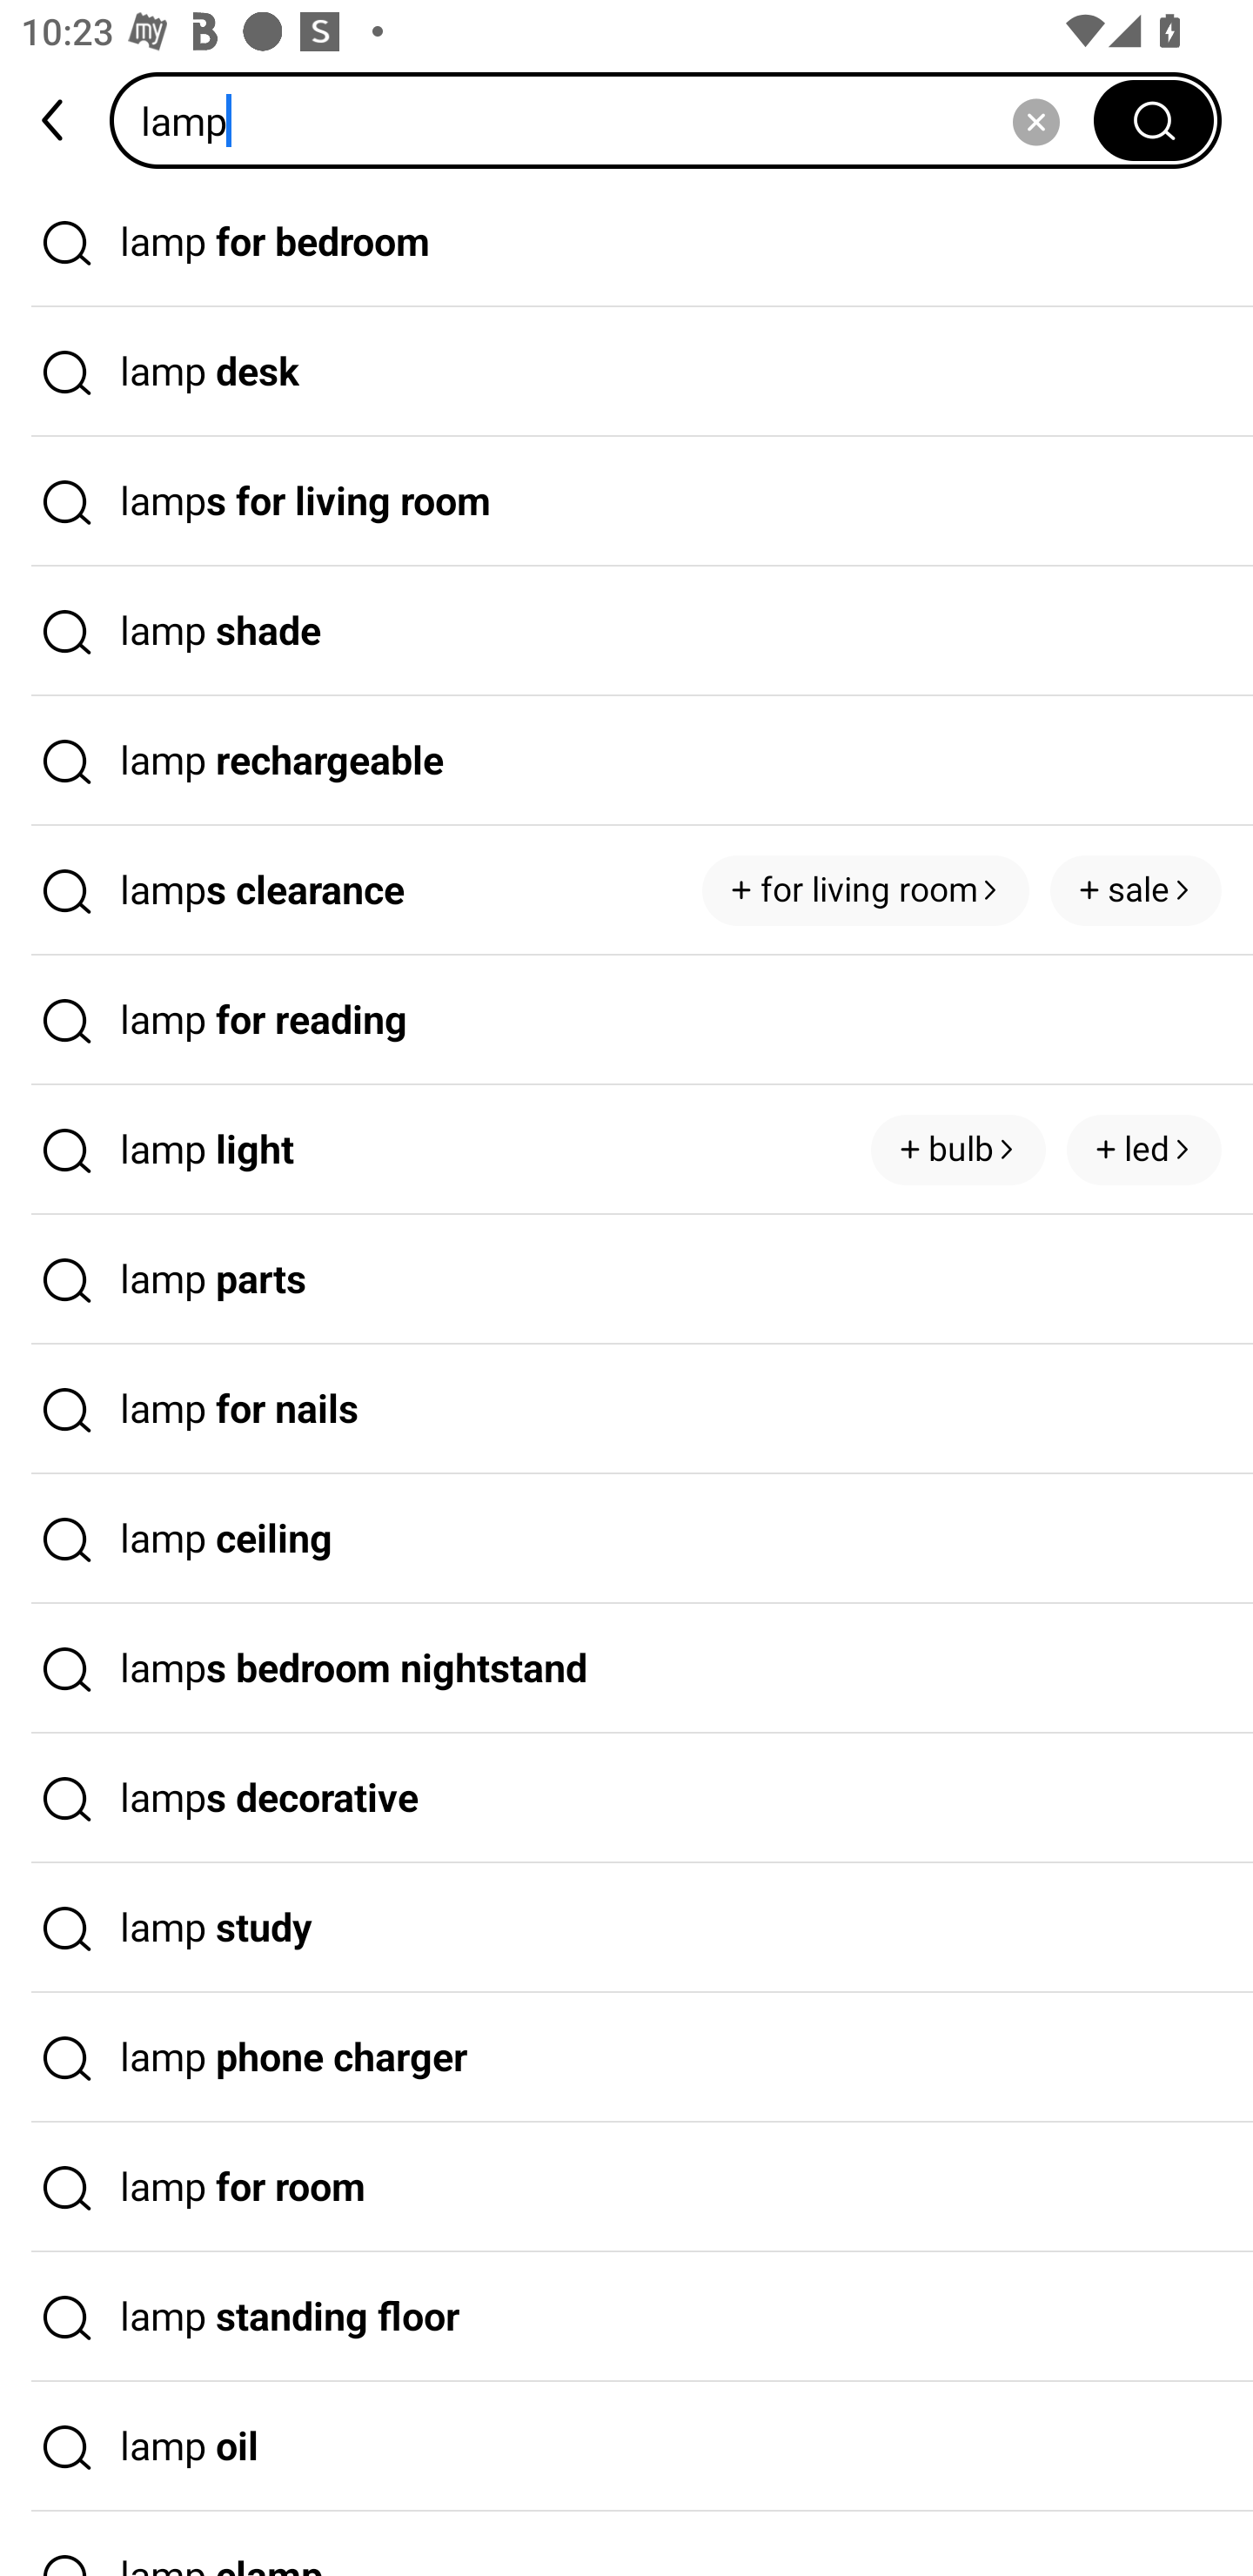 This screenshot has height=2576, width=1253. Describe the element at coordinates (865, 889) in the screenshot. I see `for living room` at that location.